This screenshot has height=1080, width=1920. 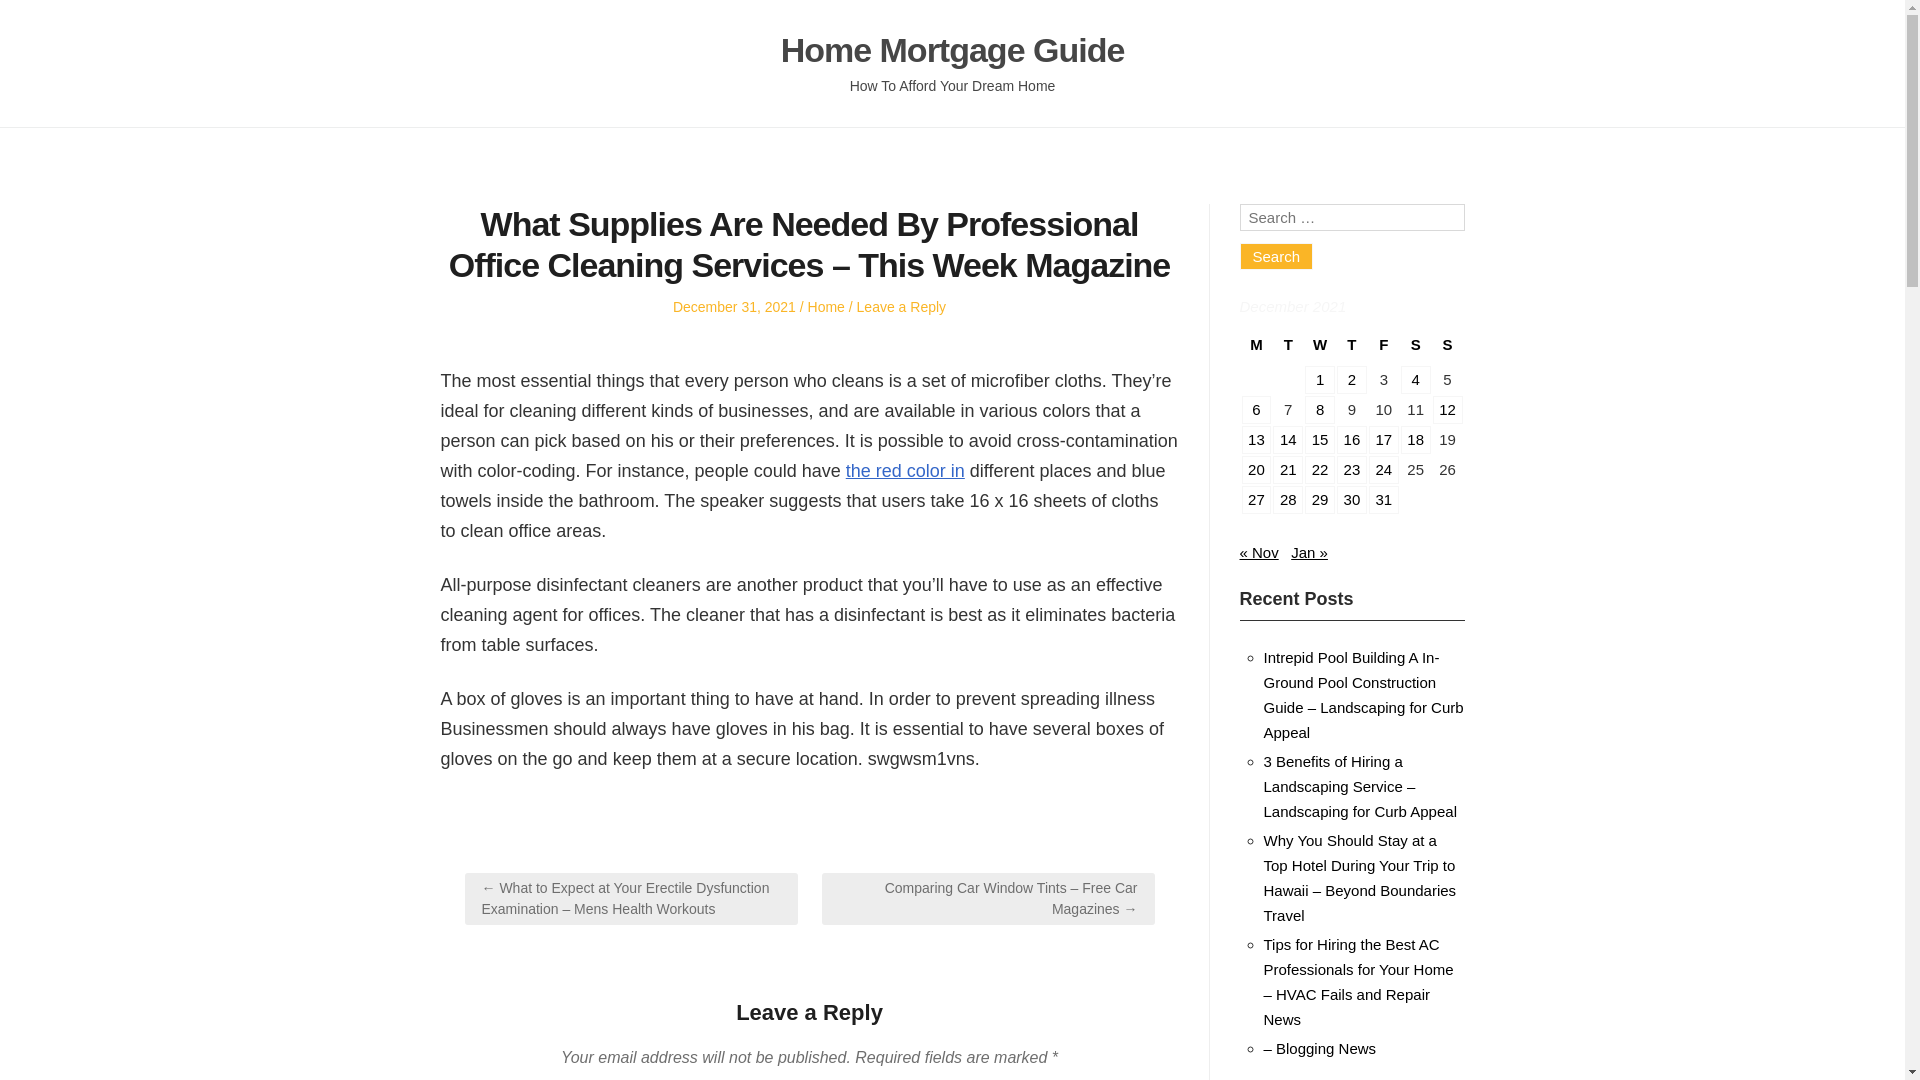 What do you see at coordinates (1288, 439) in the screenshot?
I see `14` at bounding box center [1288, 439].